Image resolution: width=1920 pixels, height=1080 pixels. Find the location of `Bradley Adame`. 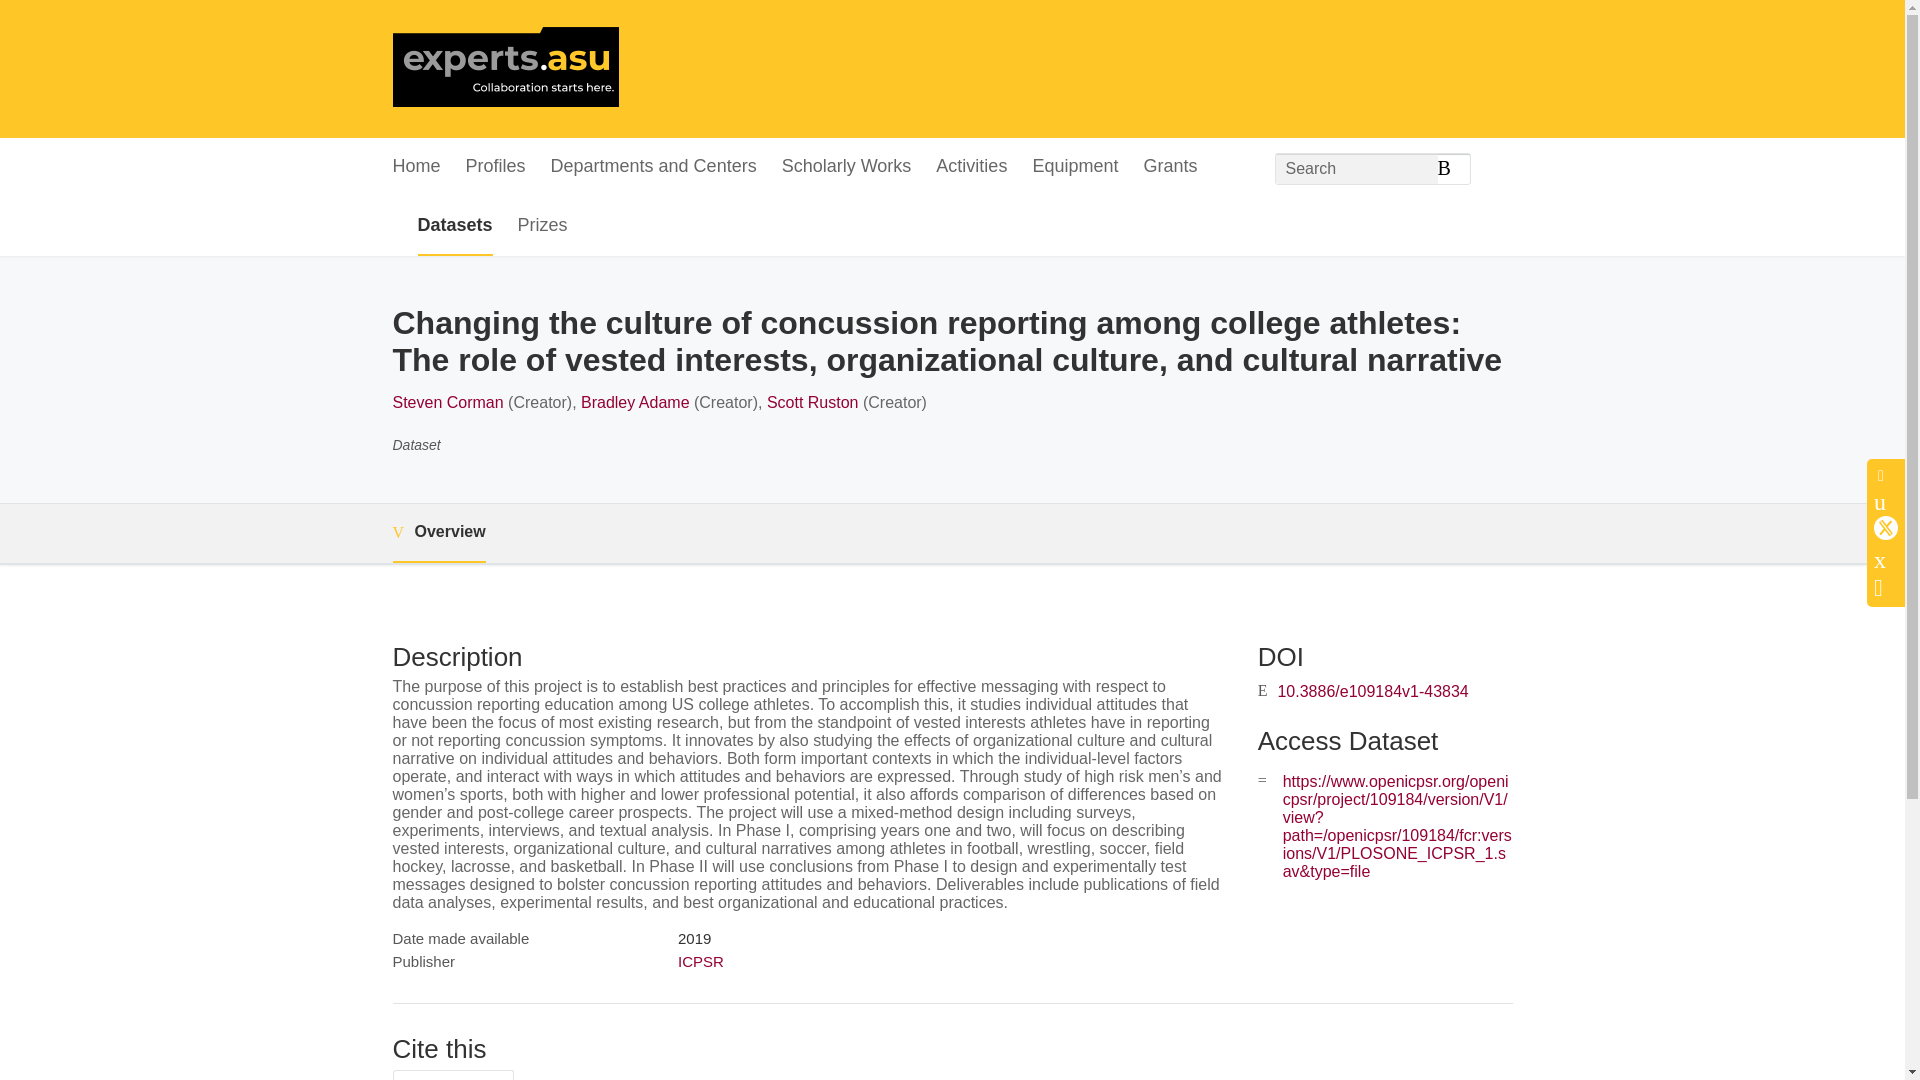

Bradley Adame is located at coordinates (635, 402).